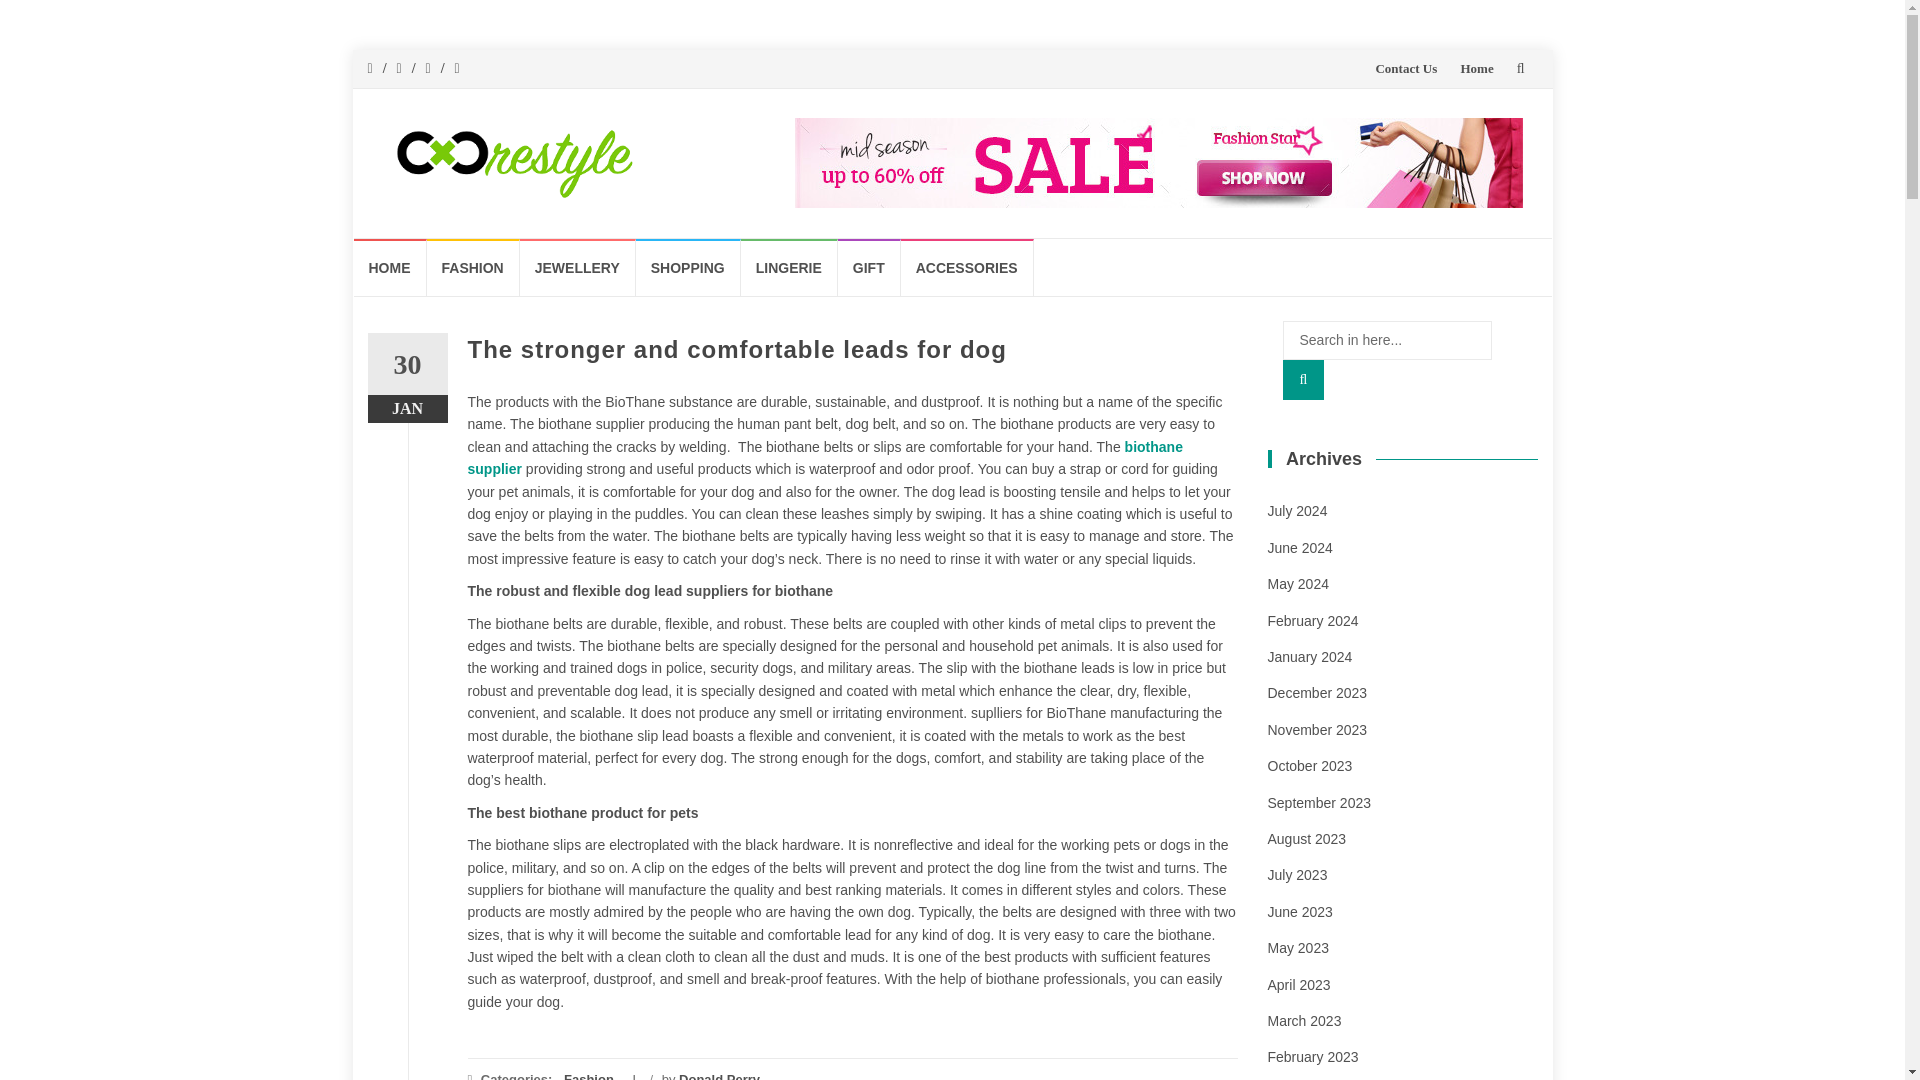 The width and height of the screenshot is (1920, 1080). What do you see at coordinates (1476, 68) in the screenshot?
I see `Home` at bounding box center [1476, 68].